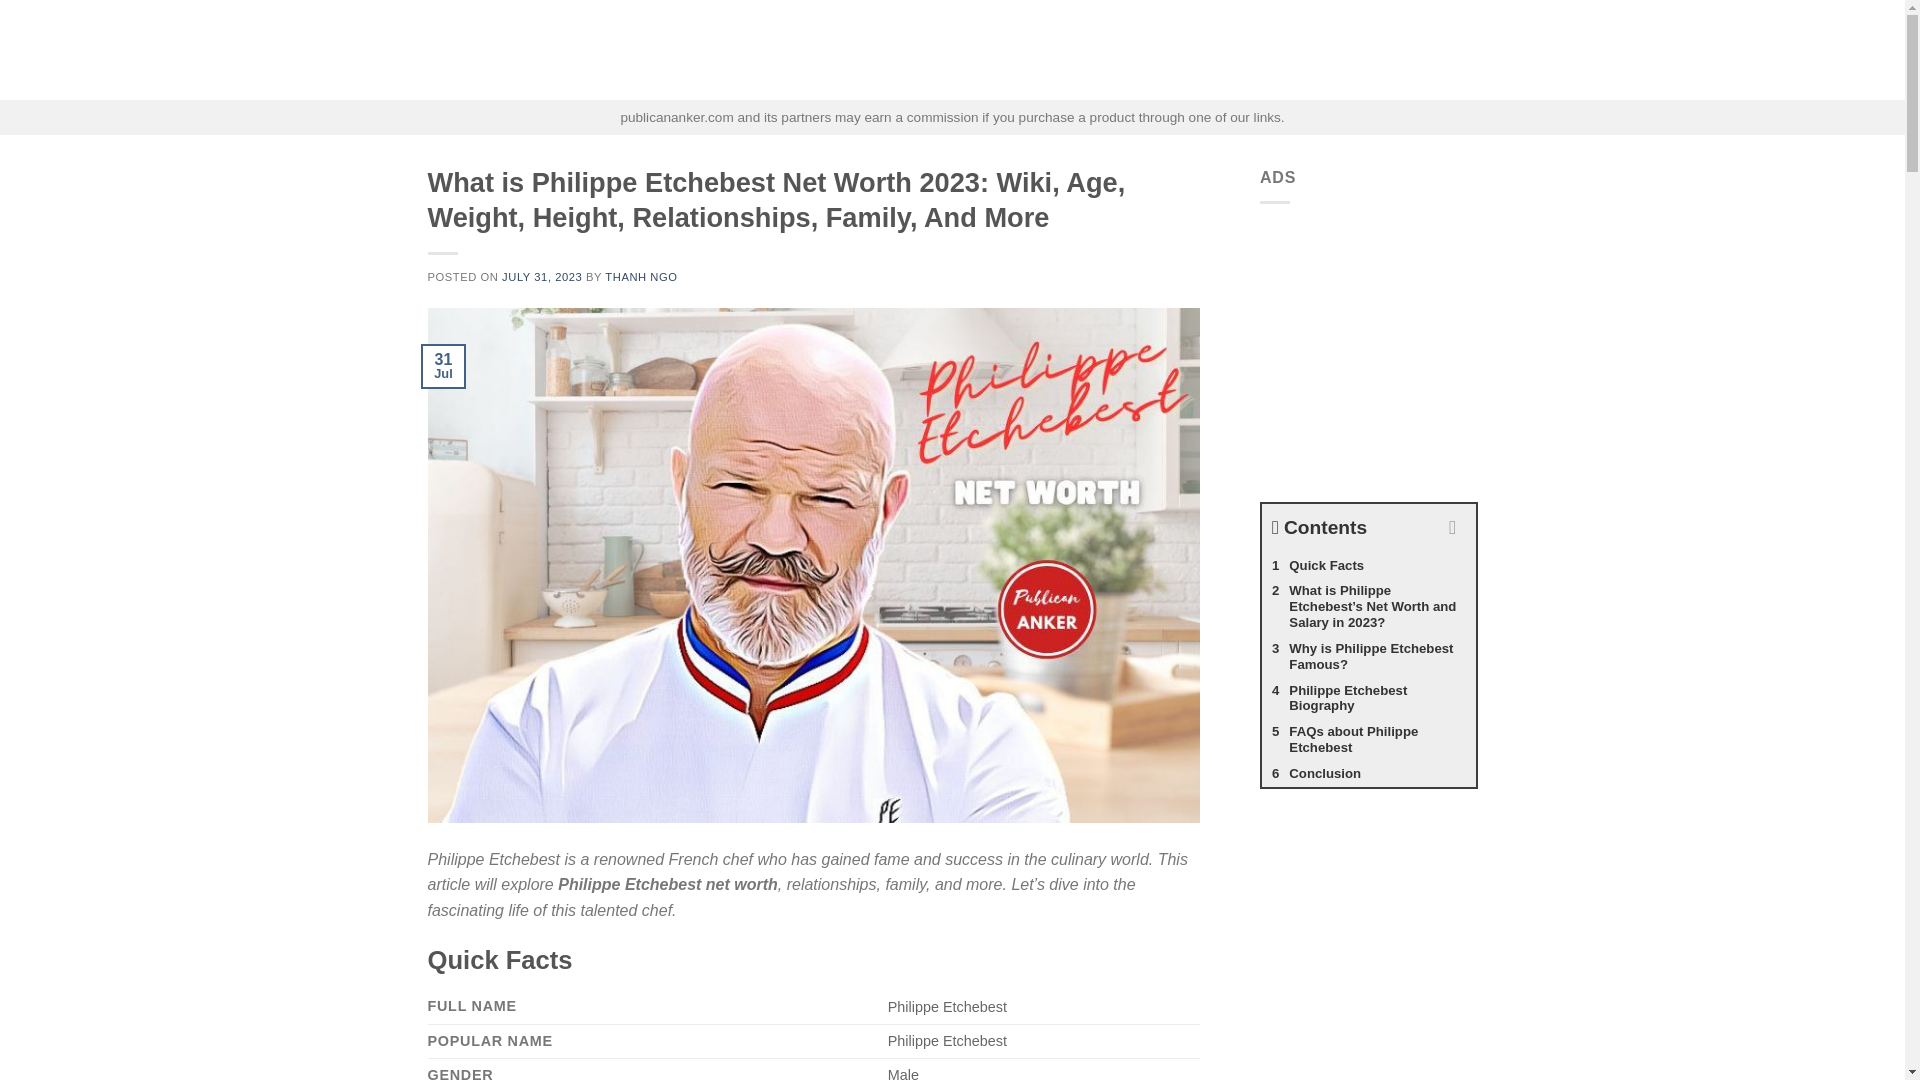  What do you see at coordinates (1459, 50) in the screenshot?
I see `BLOG` at bounding box center [1459, 50].